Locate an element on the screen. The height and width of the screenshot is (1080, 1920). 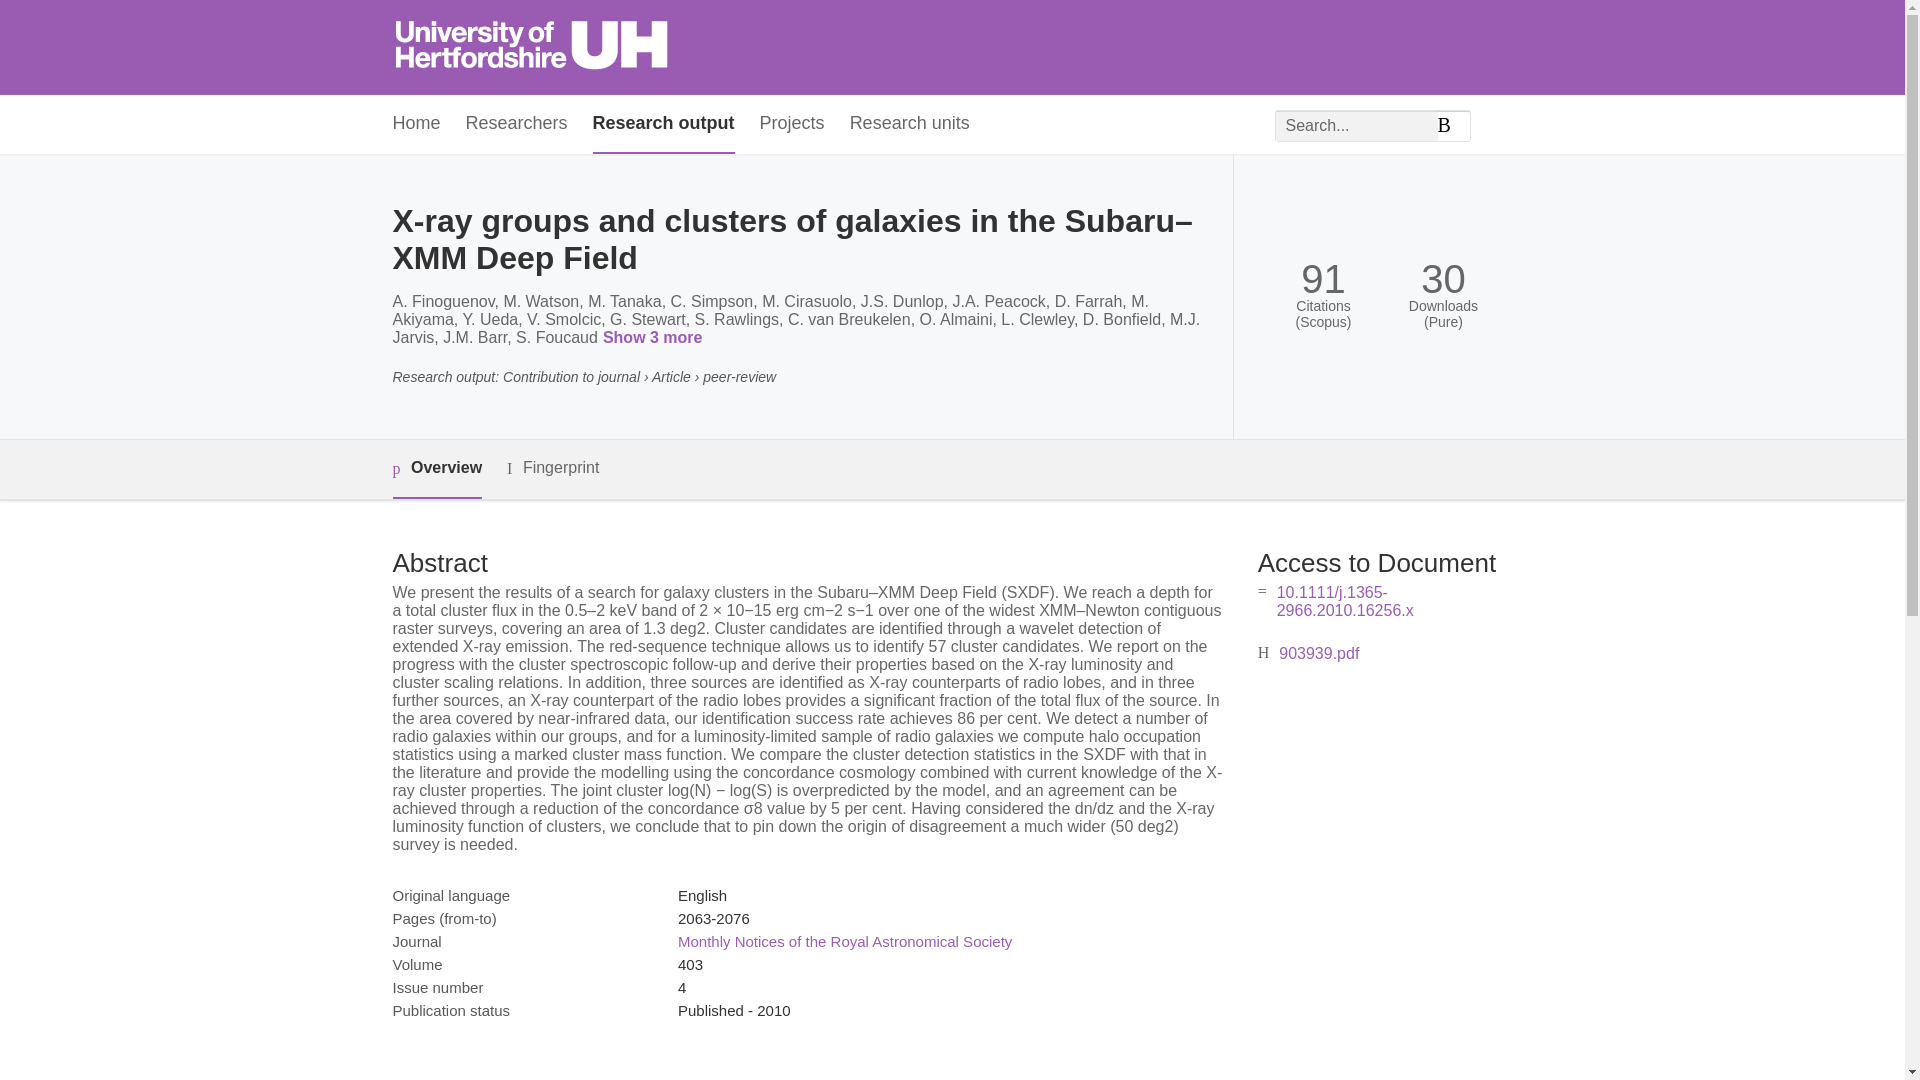
Monthly Notices of the Royal Astronomical Society is located at coordinates (844, 942).